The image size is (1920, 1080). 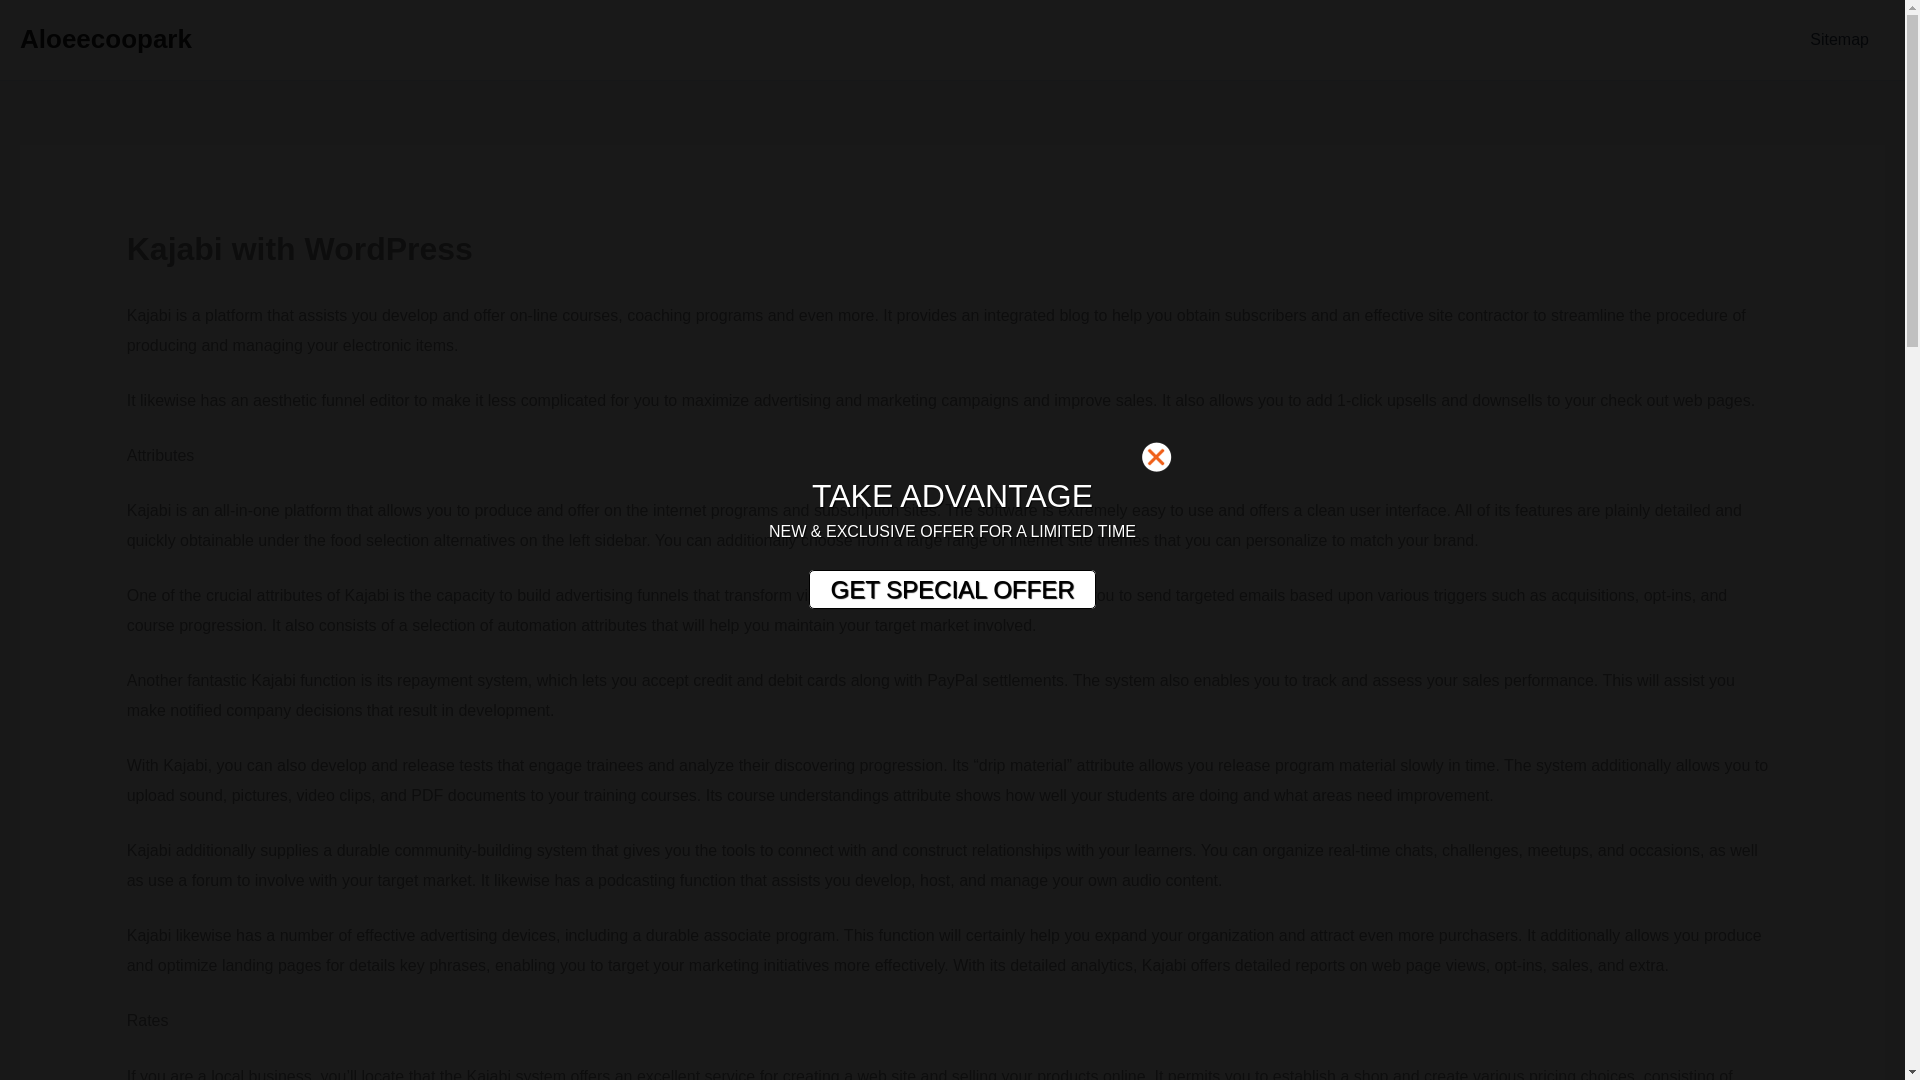 I want to click on GET SPECIAL OFFER, so click(x=951, y=590).